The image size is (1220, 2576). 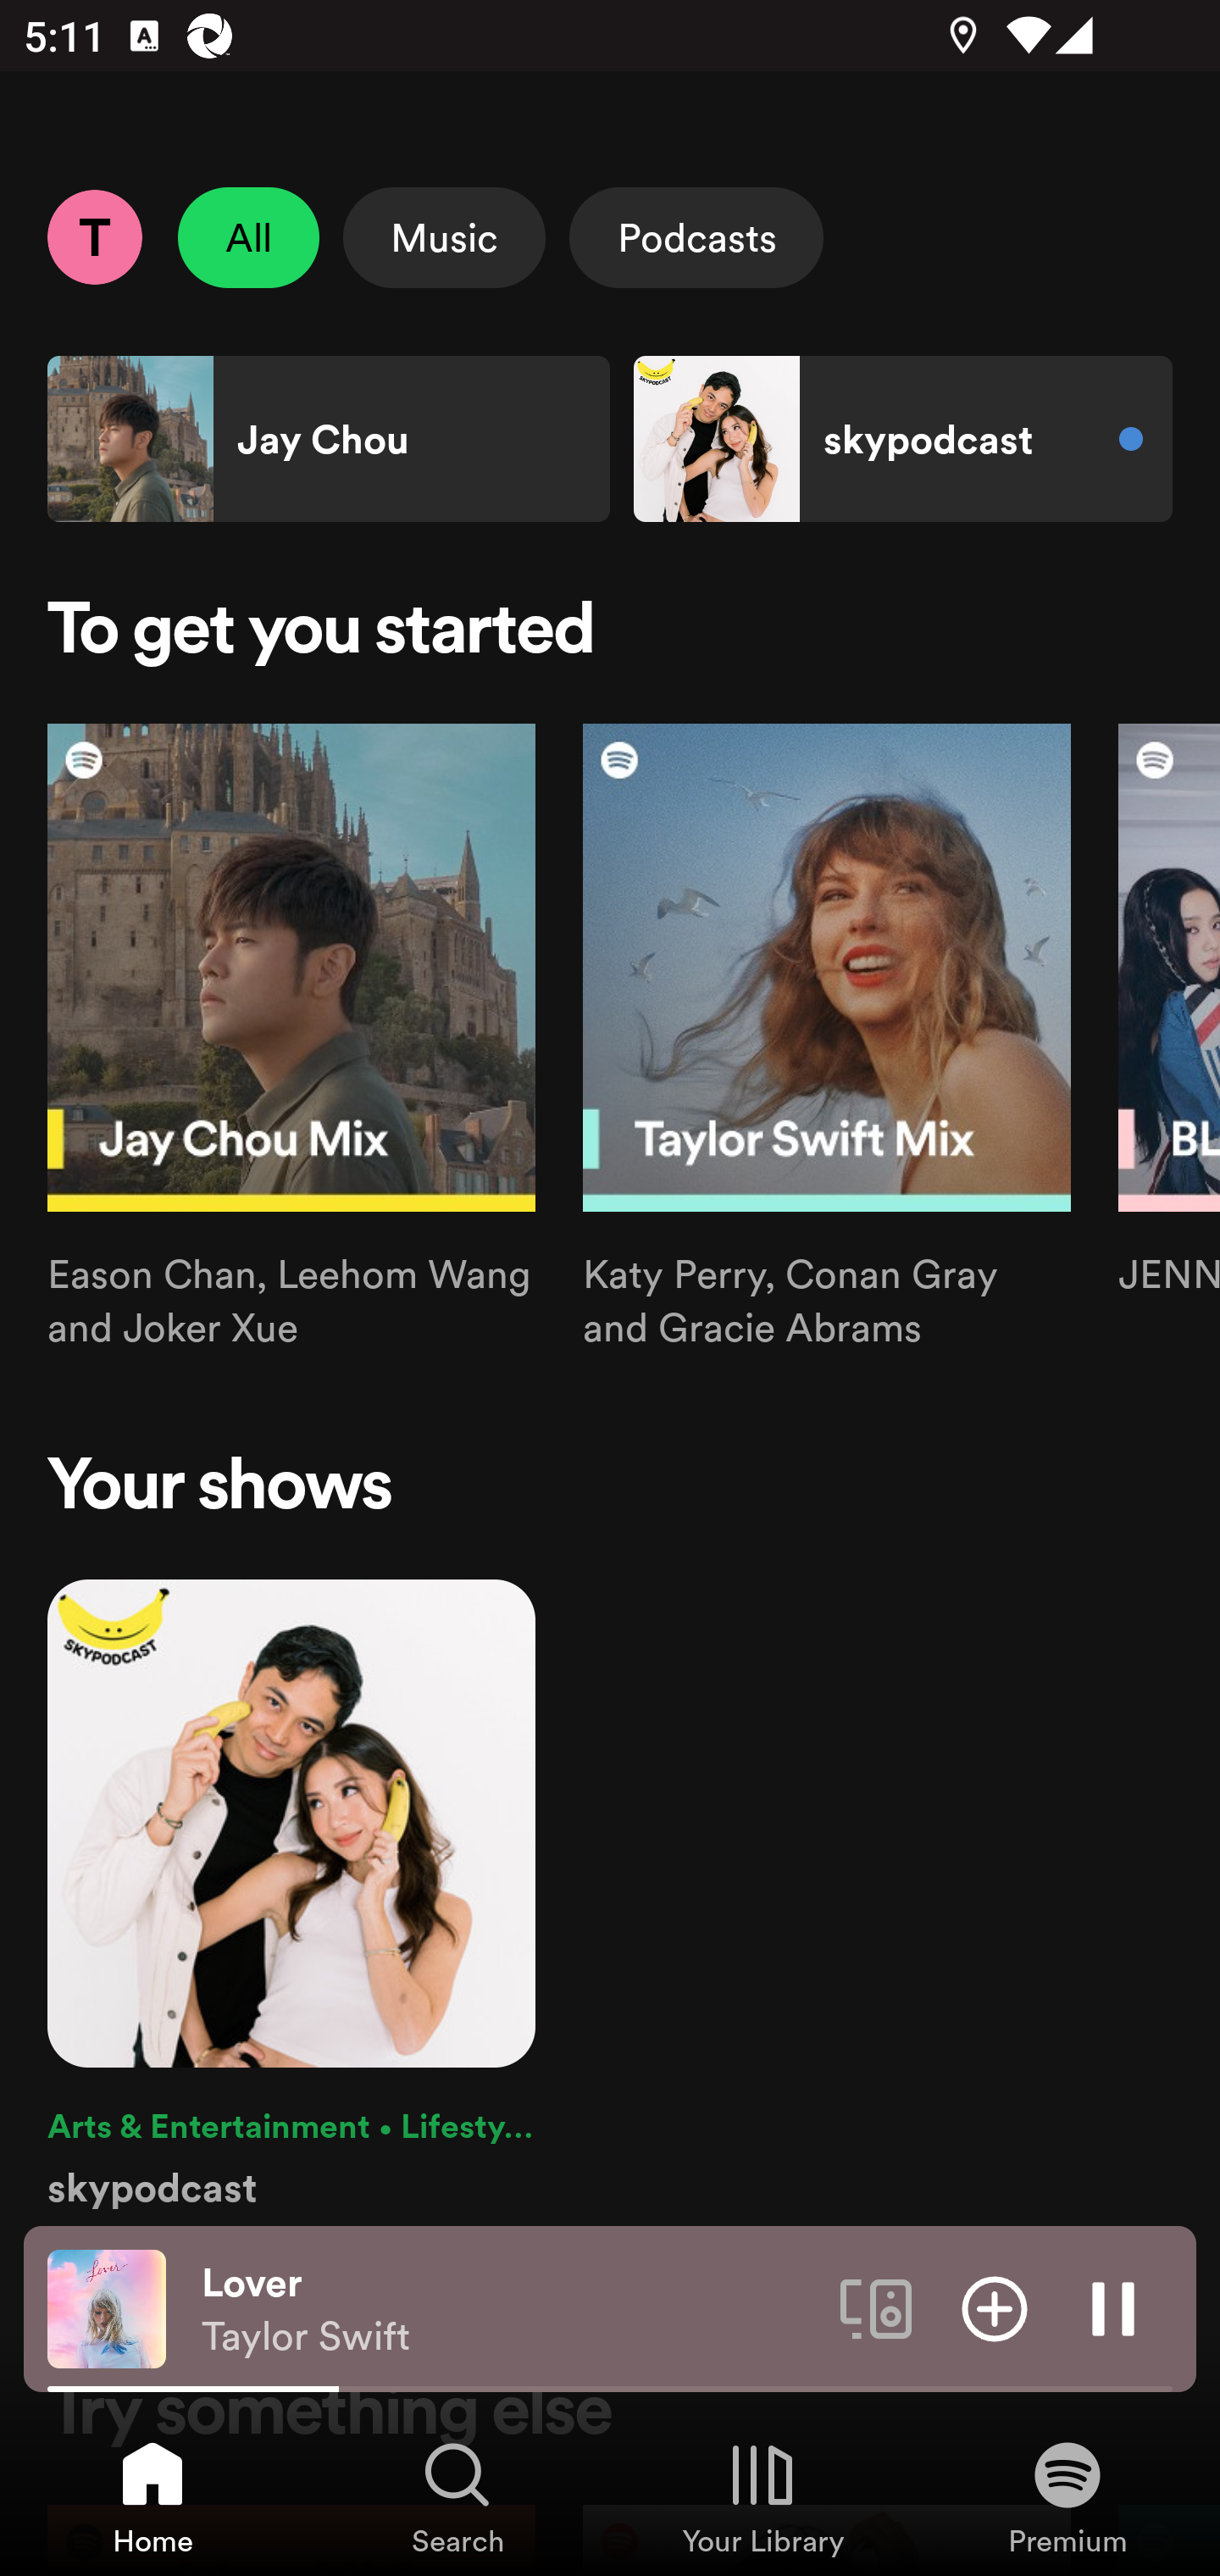 I want to click on Premium, Tab 4 of 4 Premium Premium, so click(x=1067, y=2496).